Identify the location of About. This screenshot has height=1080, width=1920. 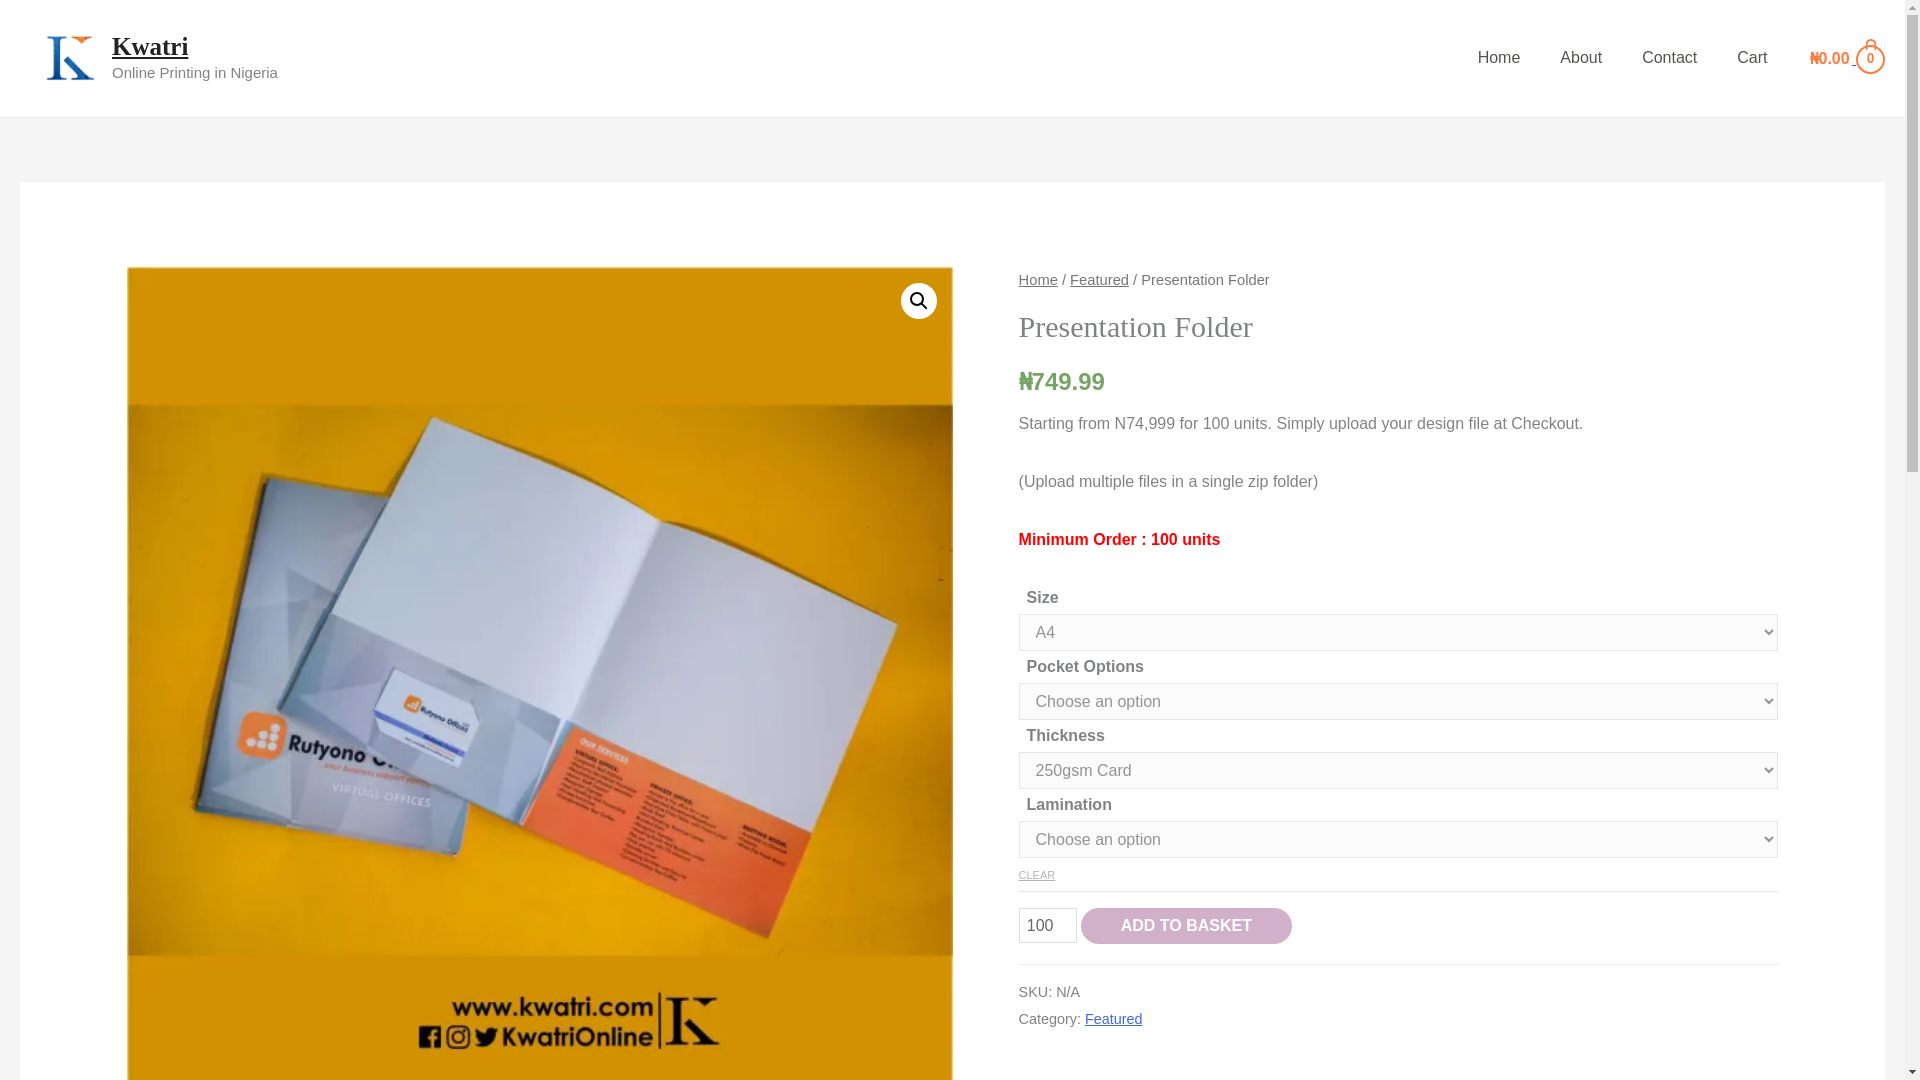
(1580, 58).